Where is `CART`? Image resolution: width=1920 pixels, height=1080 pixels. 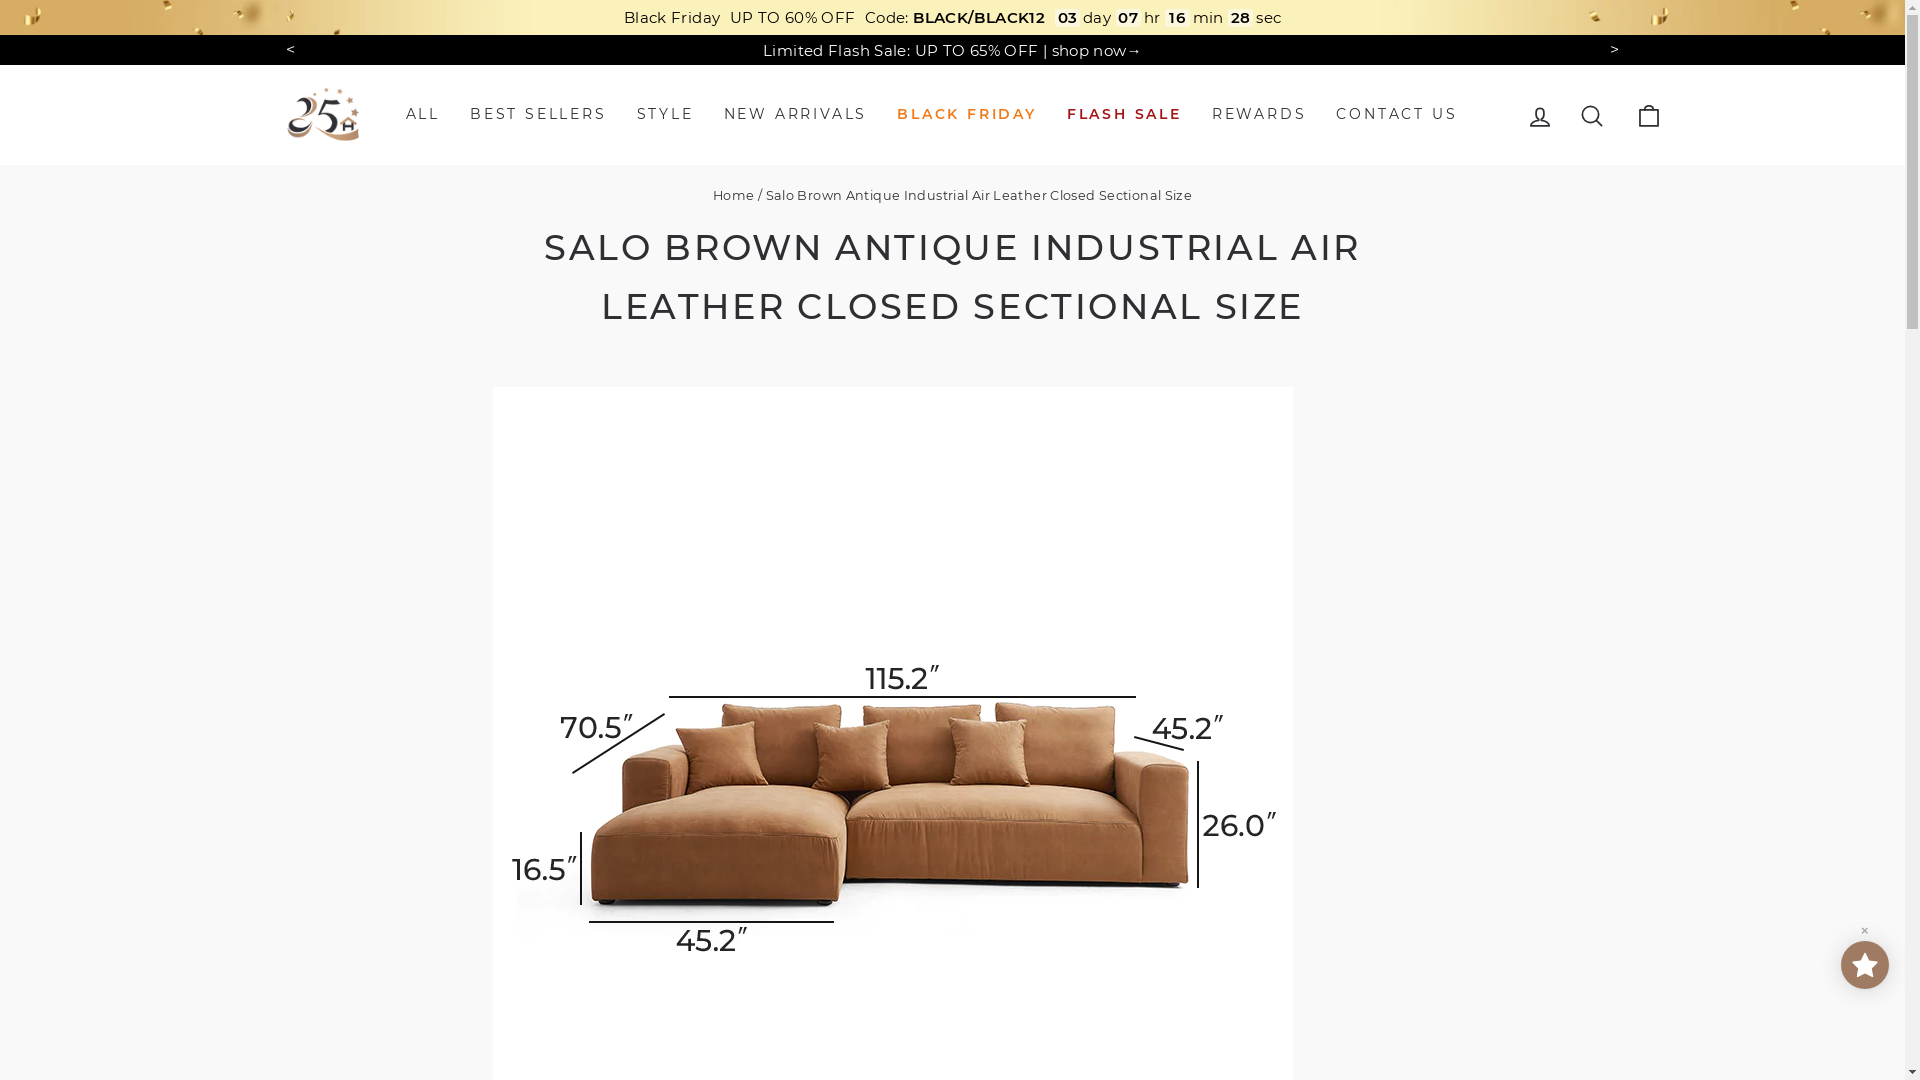
CART is located at coordinates (1648, 115).